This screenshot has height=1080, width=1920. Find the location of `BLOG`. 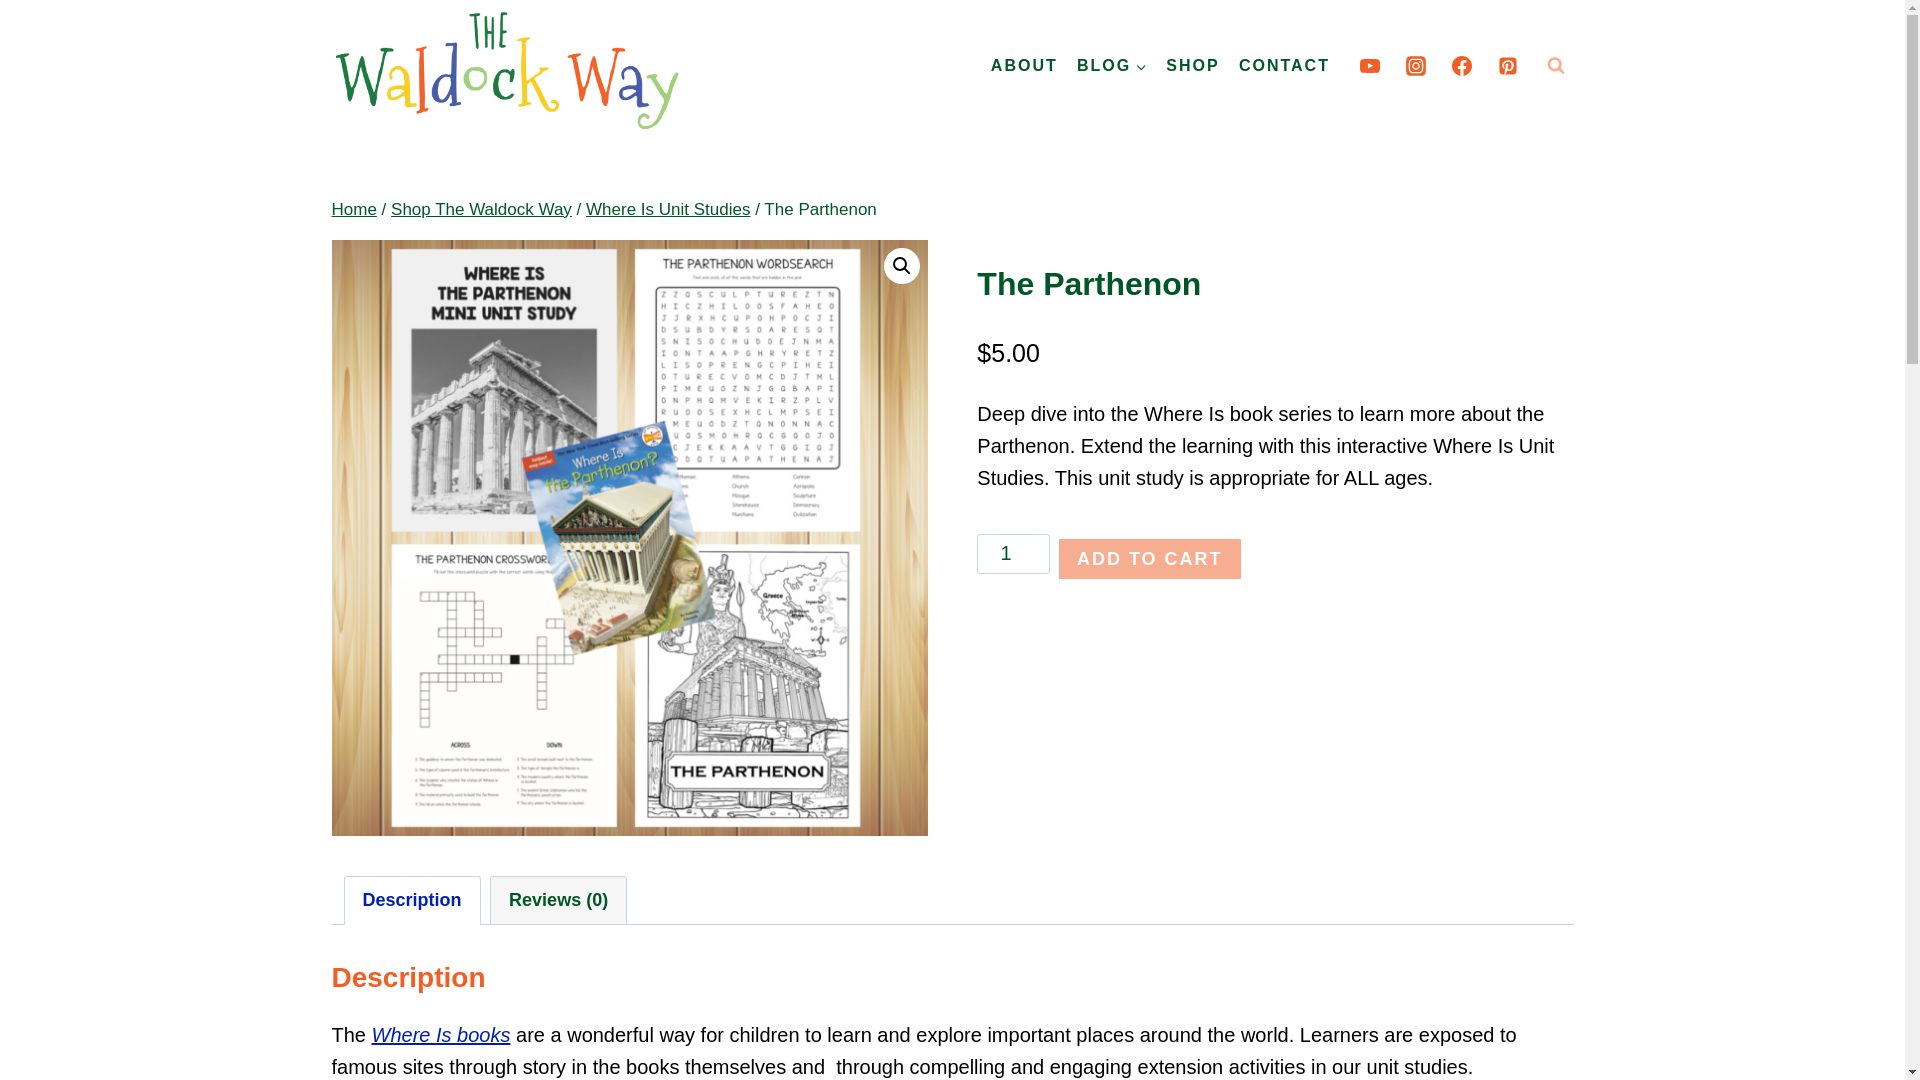

BLOG is located at coordinates (1111, 65).